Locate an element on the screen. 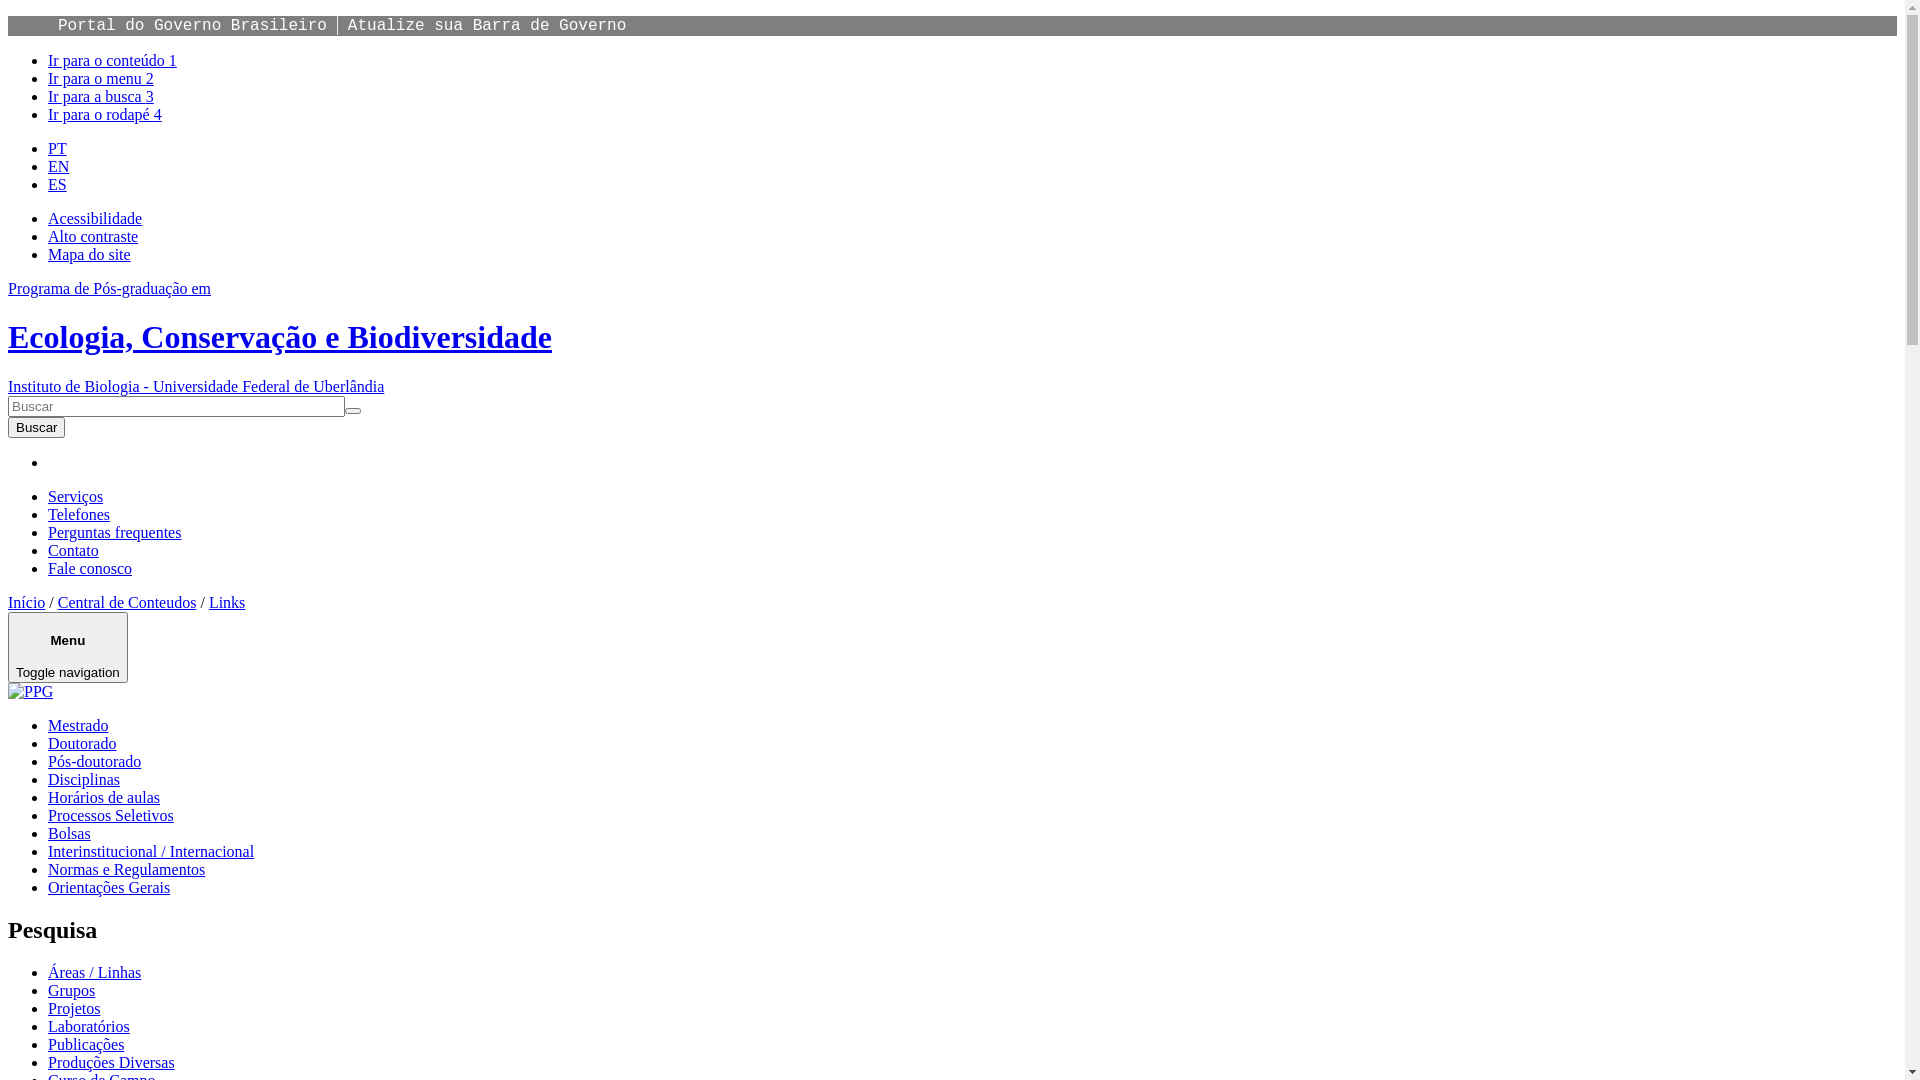  Bolsas is located at coordinates (70, 834).